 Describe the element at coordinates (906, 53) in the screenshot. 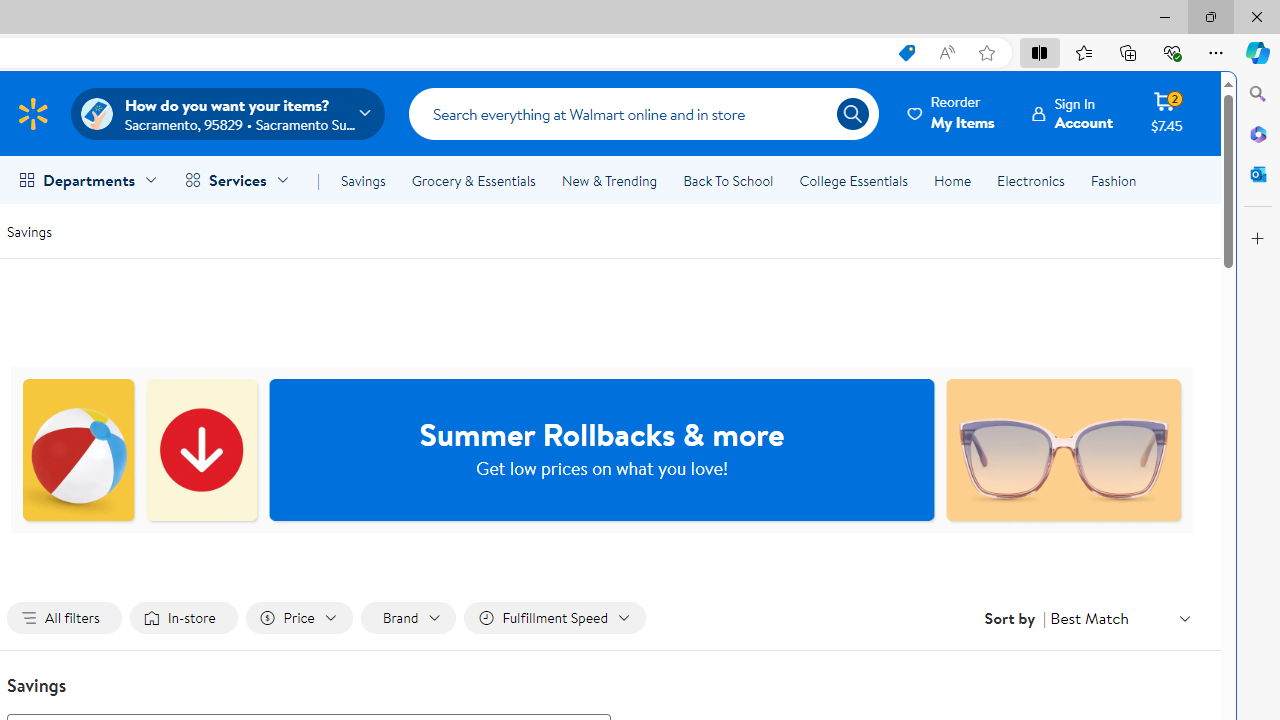

I see `This site has coupons! Shopping in Microsoft Edge, 7` at that location.